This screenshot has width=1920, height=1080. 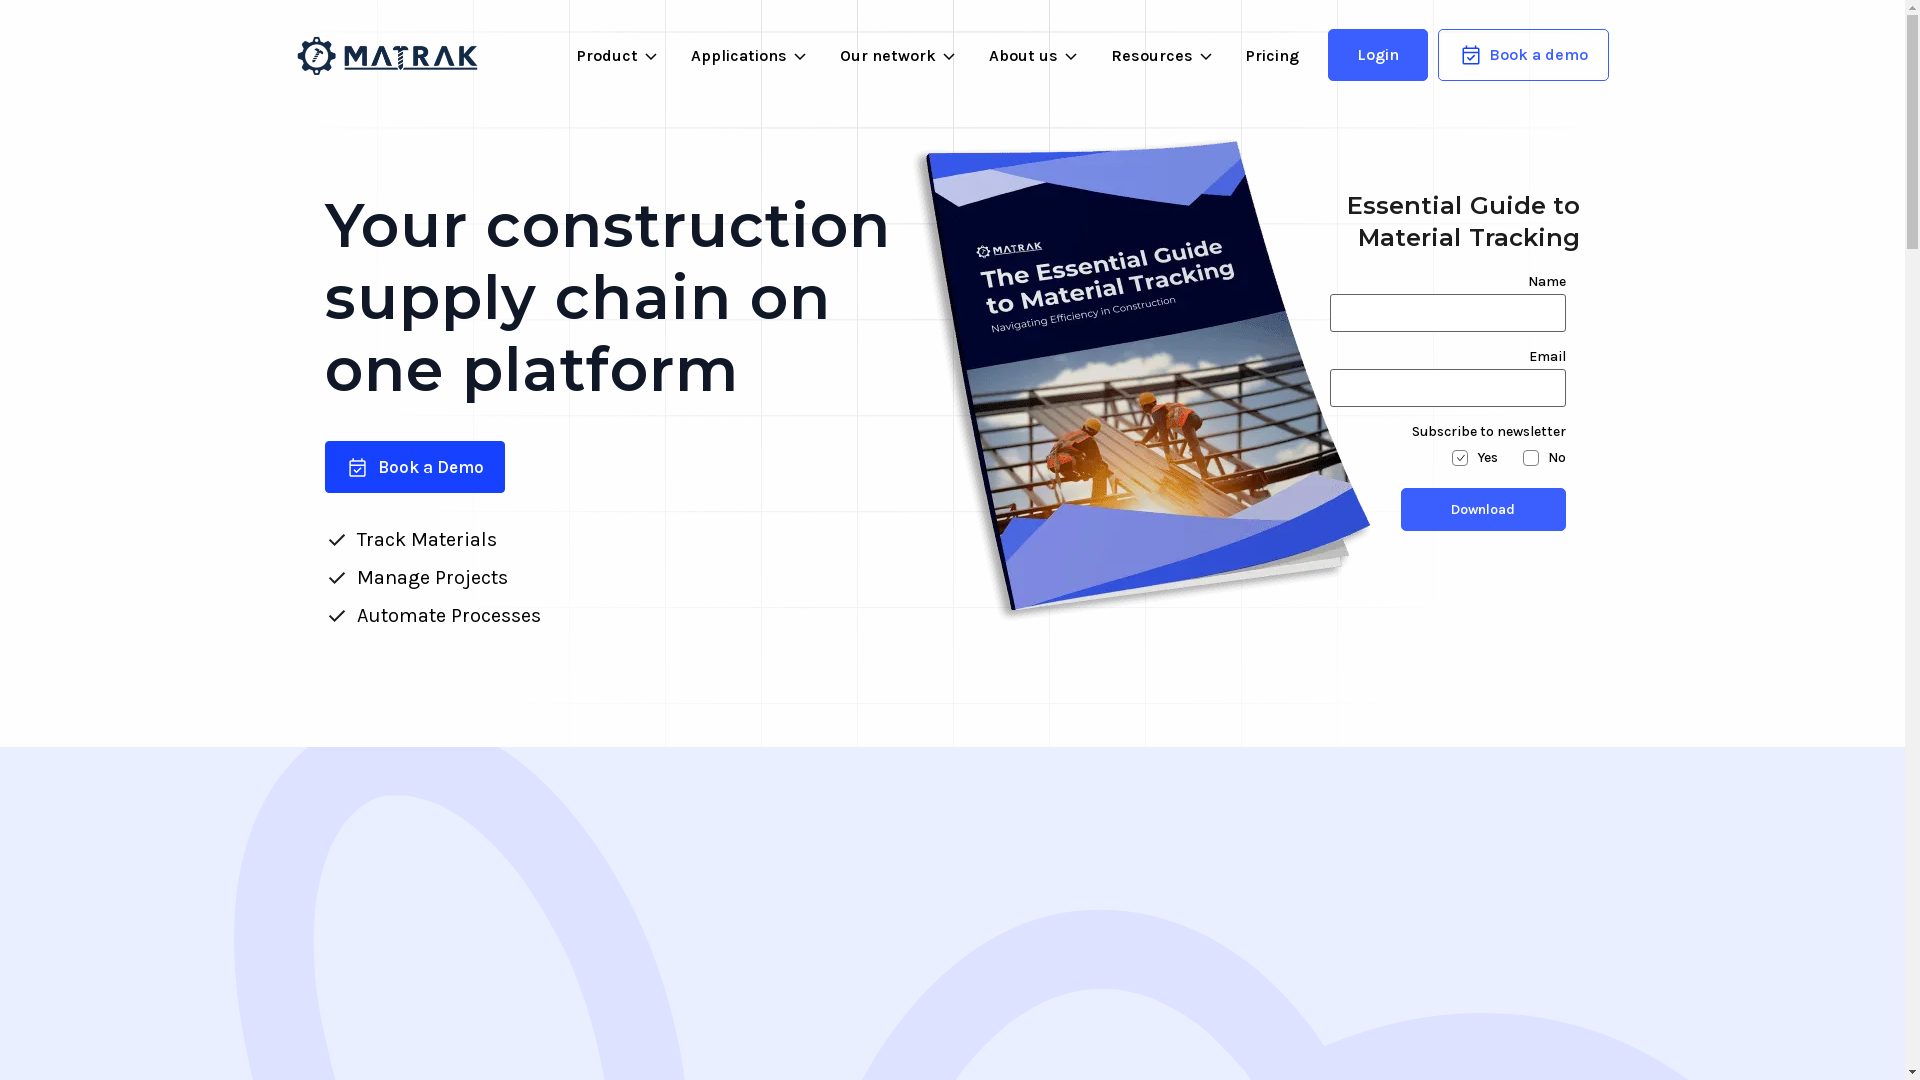 I want to click on About us, so click(x=1032, y=55).